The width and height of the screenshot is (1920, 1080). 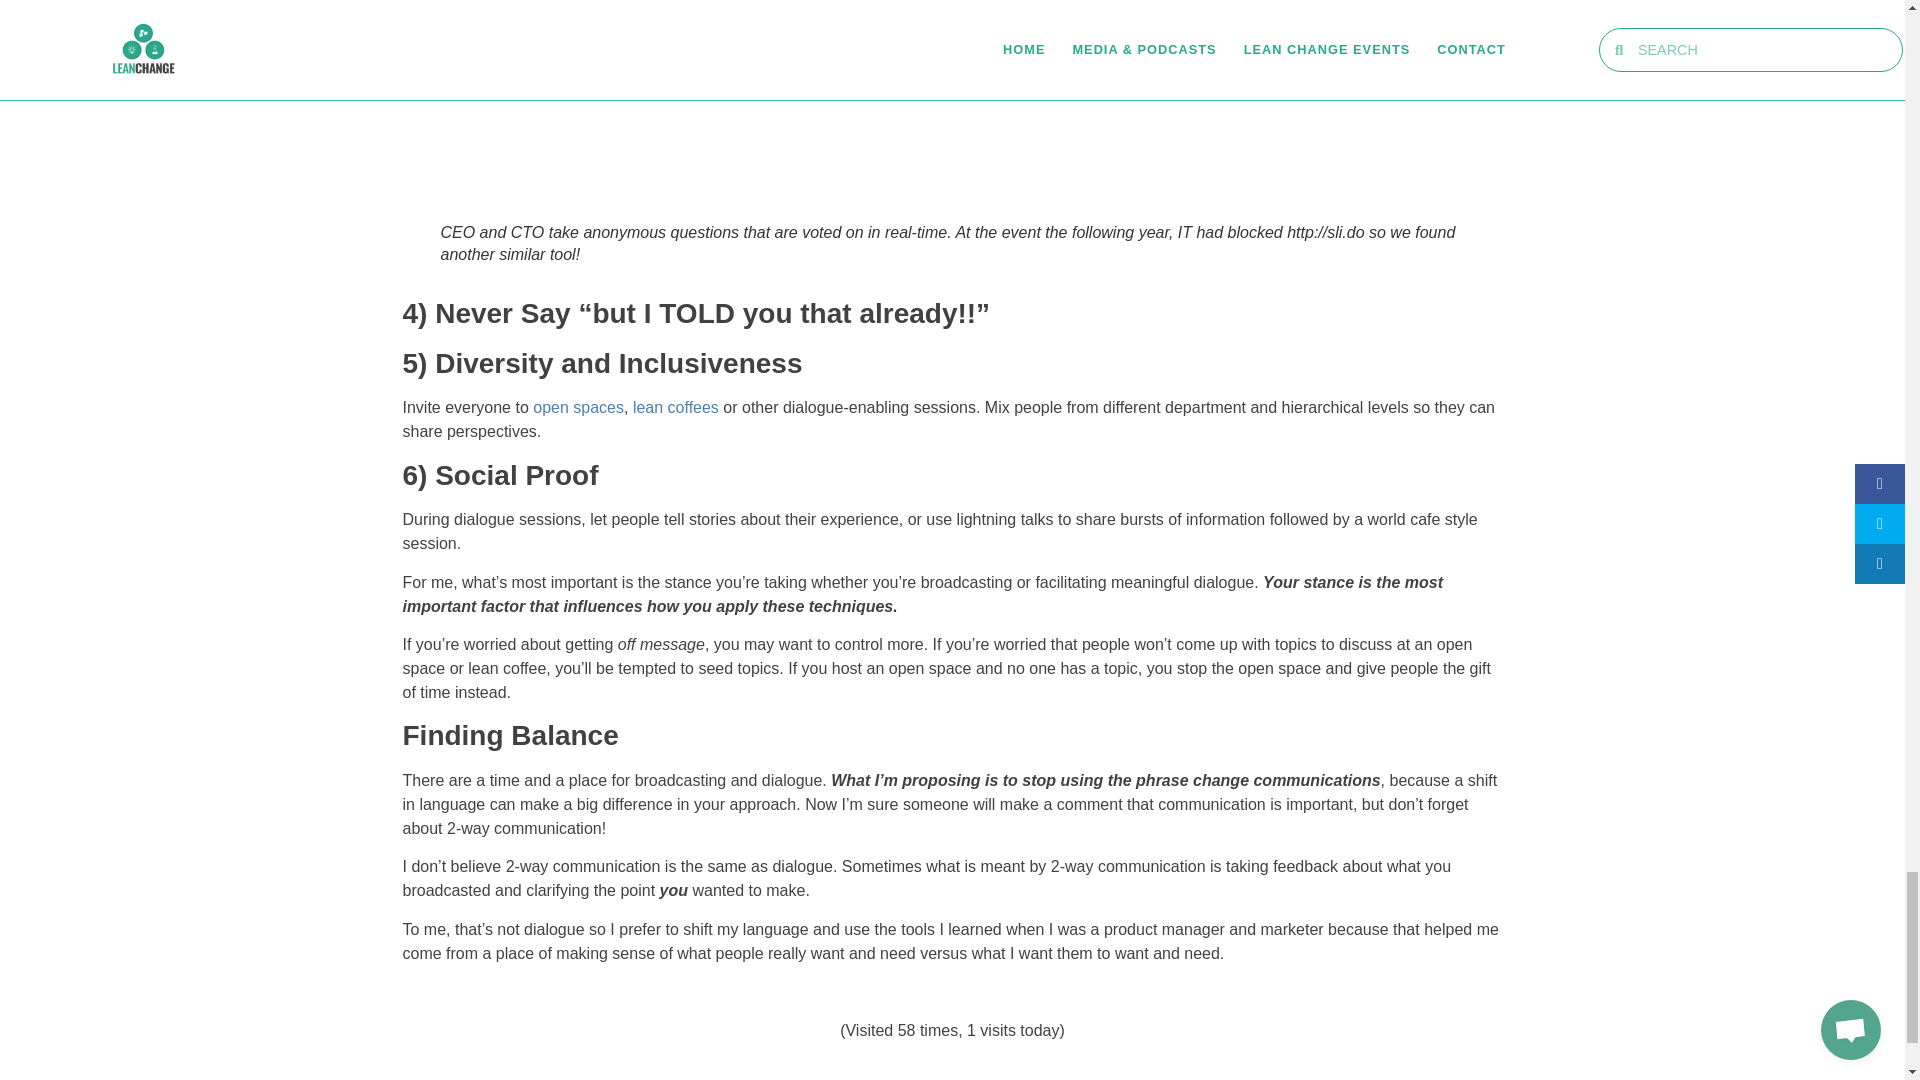 What do you see at coordinates (578, 406) in the screenshot?
I see `open spaces` at bounding box center [578, 406].